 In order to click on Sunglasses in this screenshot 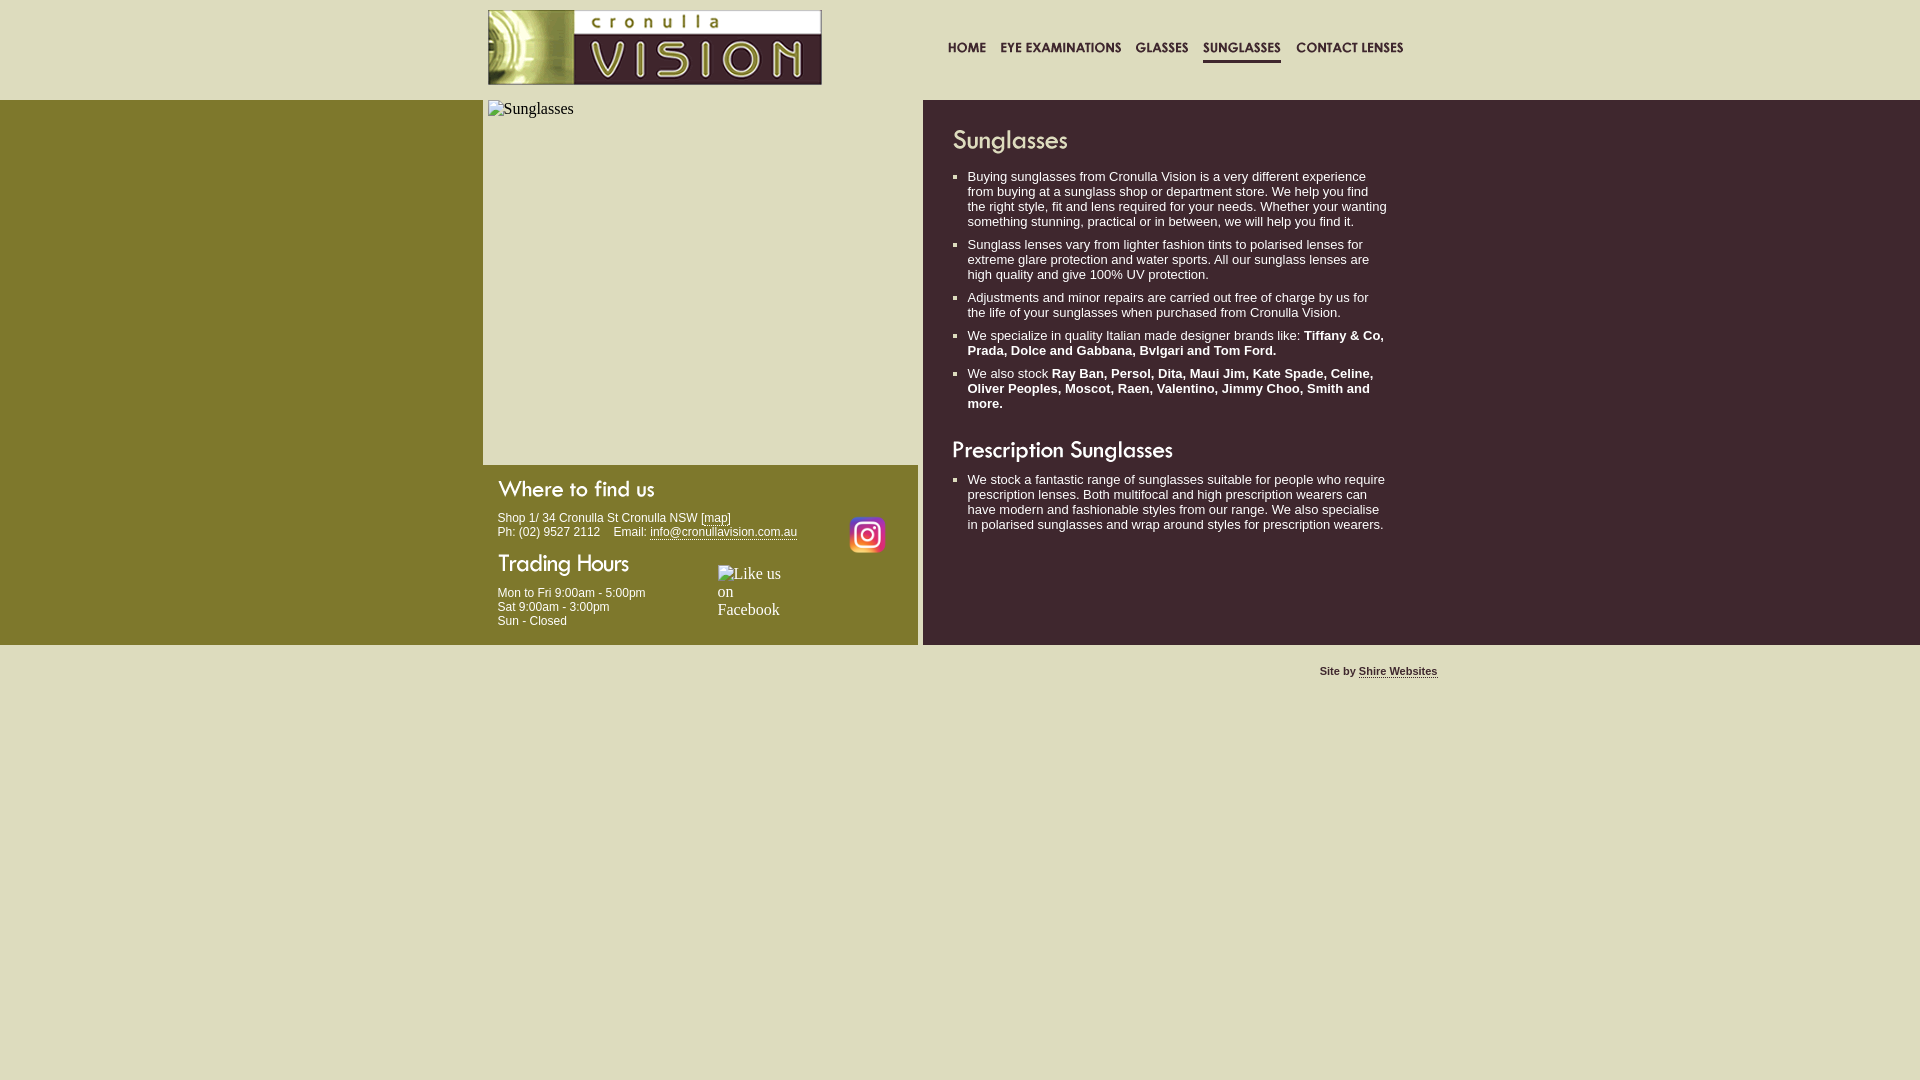, I will do `click(1241, 52)`.